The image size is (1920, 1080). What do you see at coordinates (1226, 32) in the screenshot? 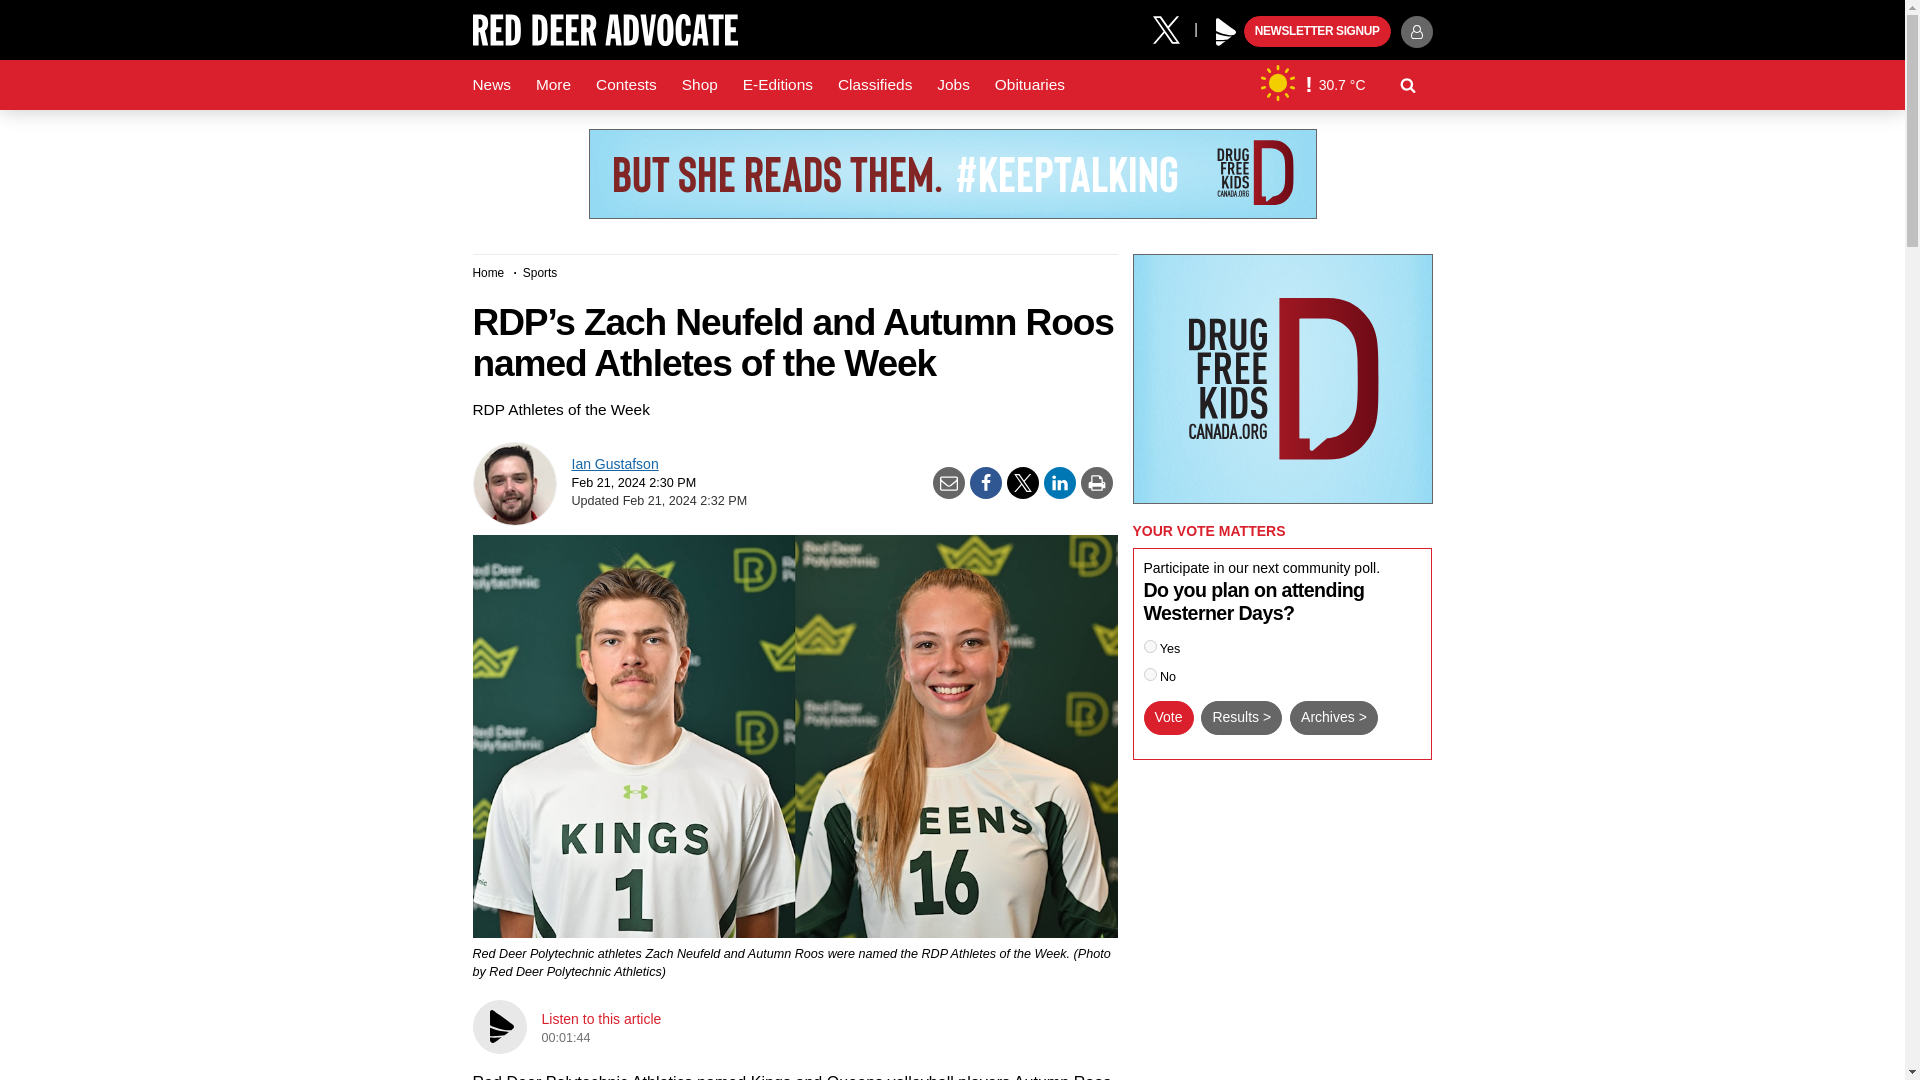
I see `Black Press Media` at bounding box center [1226, 32].